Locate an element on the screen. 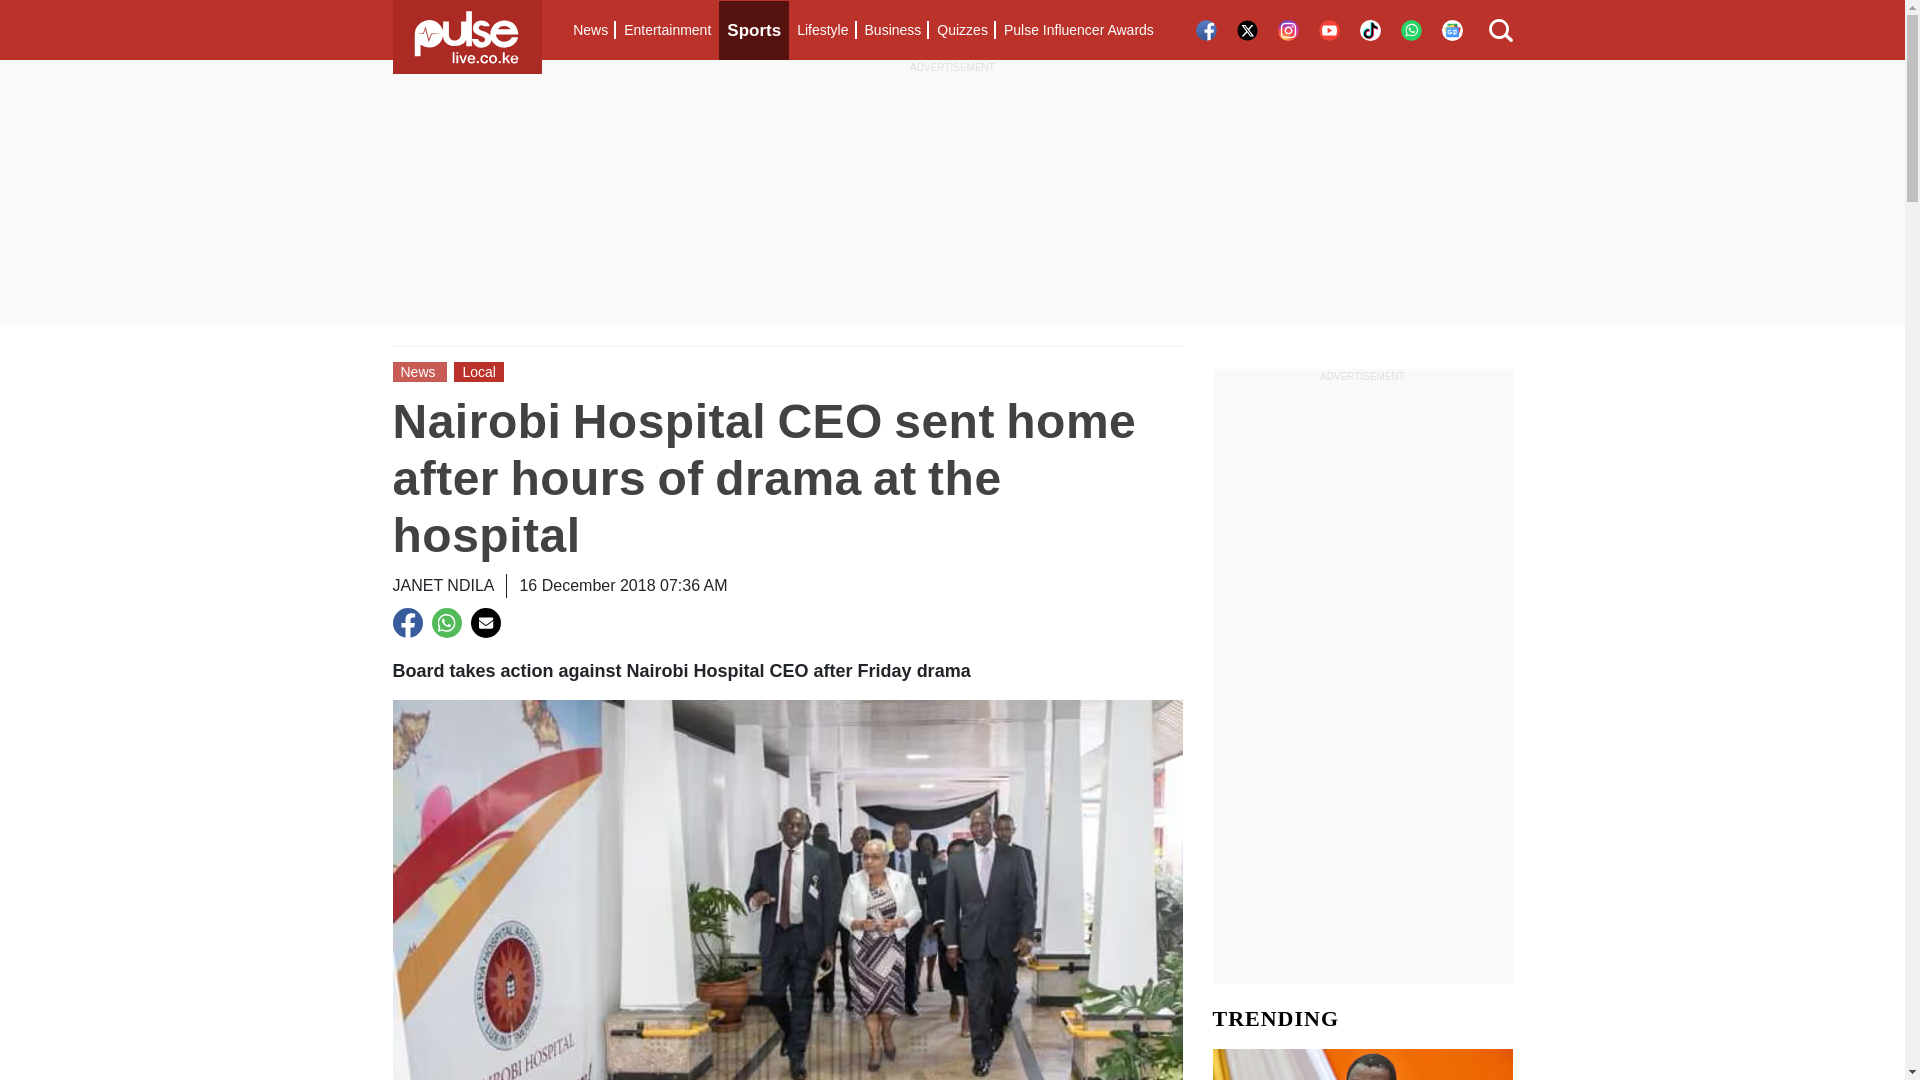 The height and width of the screenshot is (1080, 1920). Pulse Influencer Awards is located at coordinates (1078, 30).